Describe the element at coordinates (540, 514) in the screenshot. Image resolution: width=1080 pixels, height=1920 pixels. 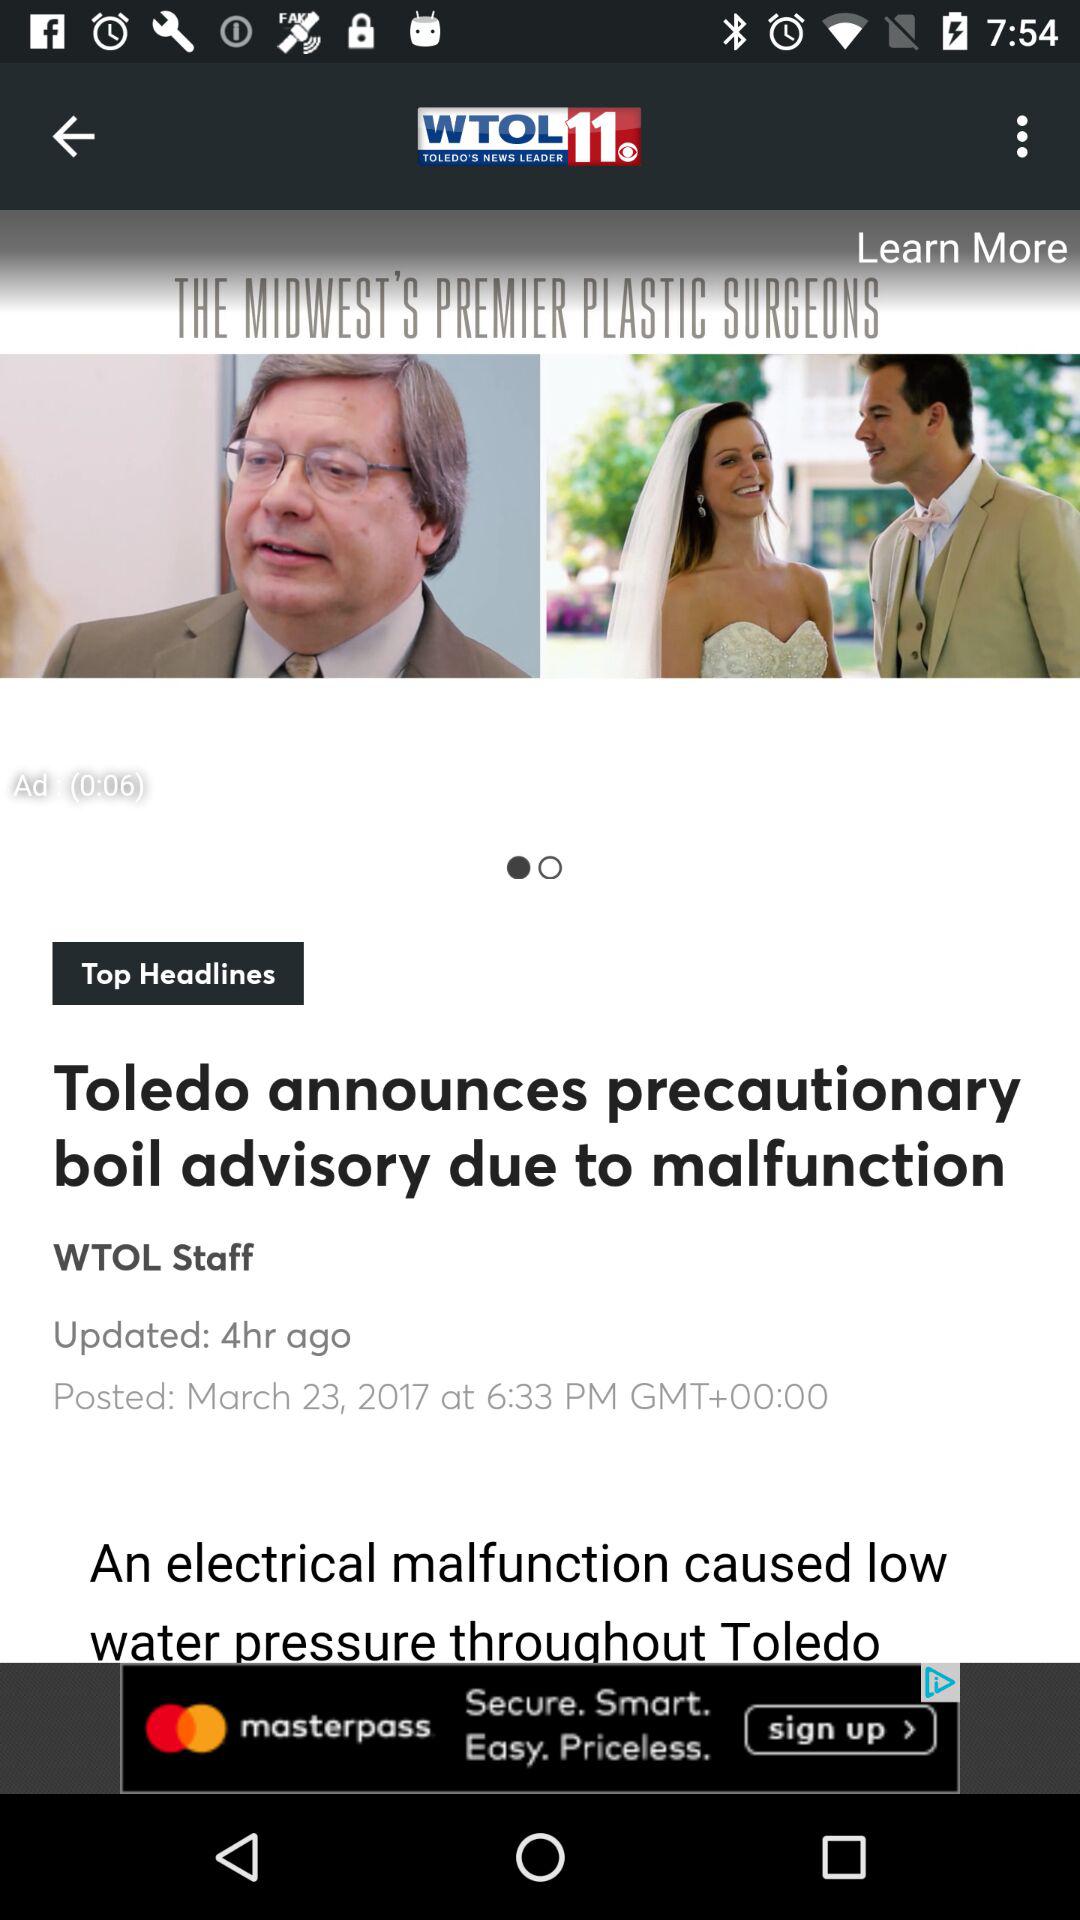
I see `screenshot of the news given below` at that location.